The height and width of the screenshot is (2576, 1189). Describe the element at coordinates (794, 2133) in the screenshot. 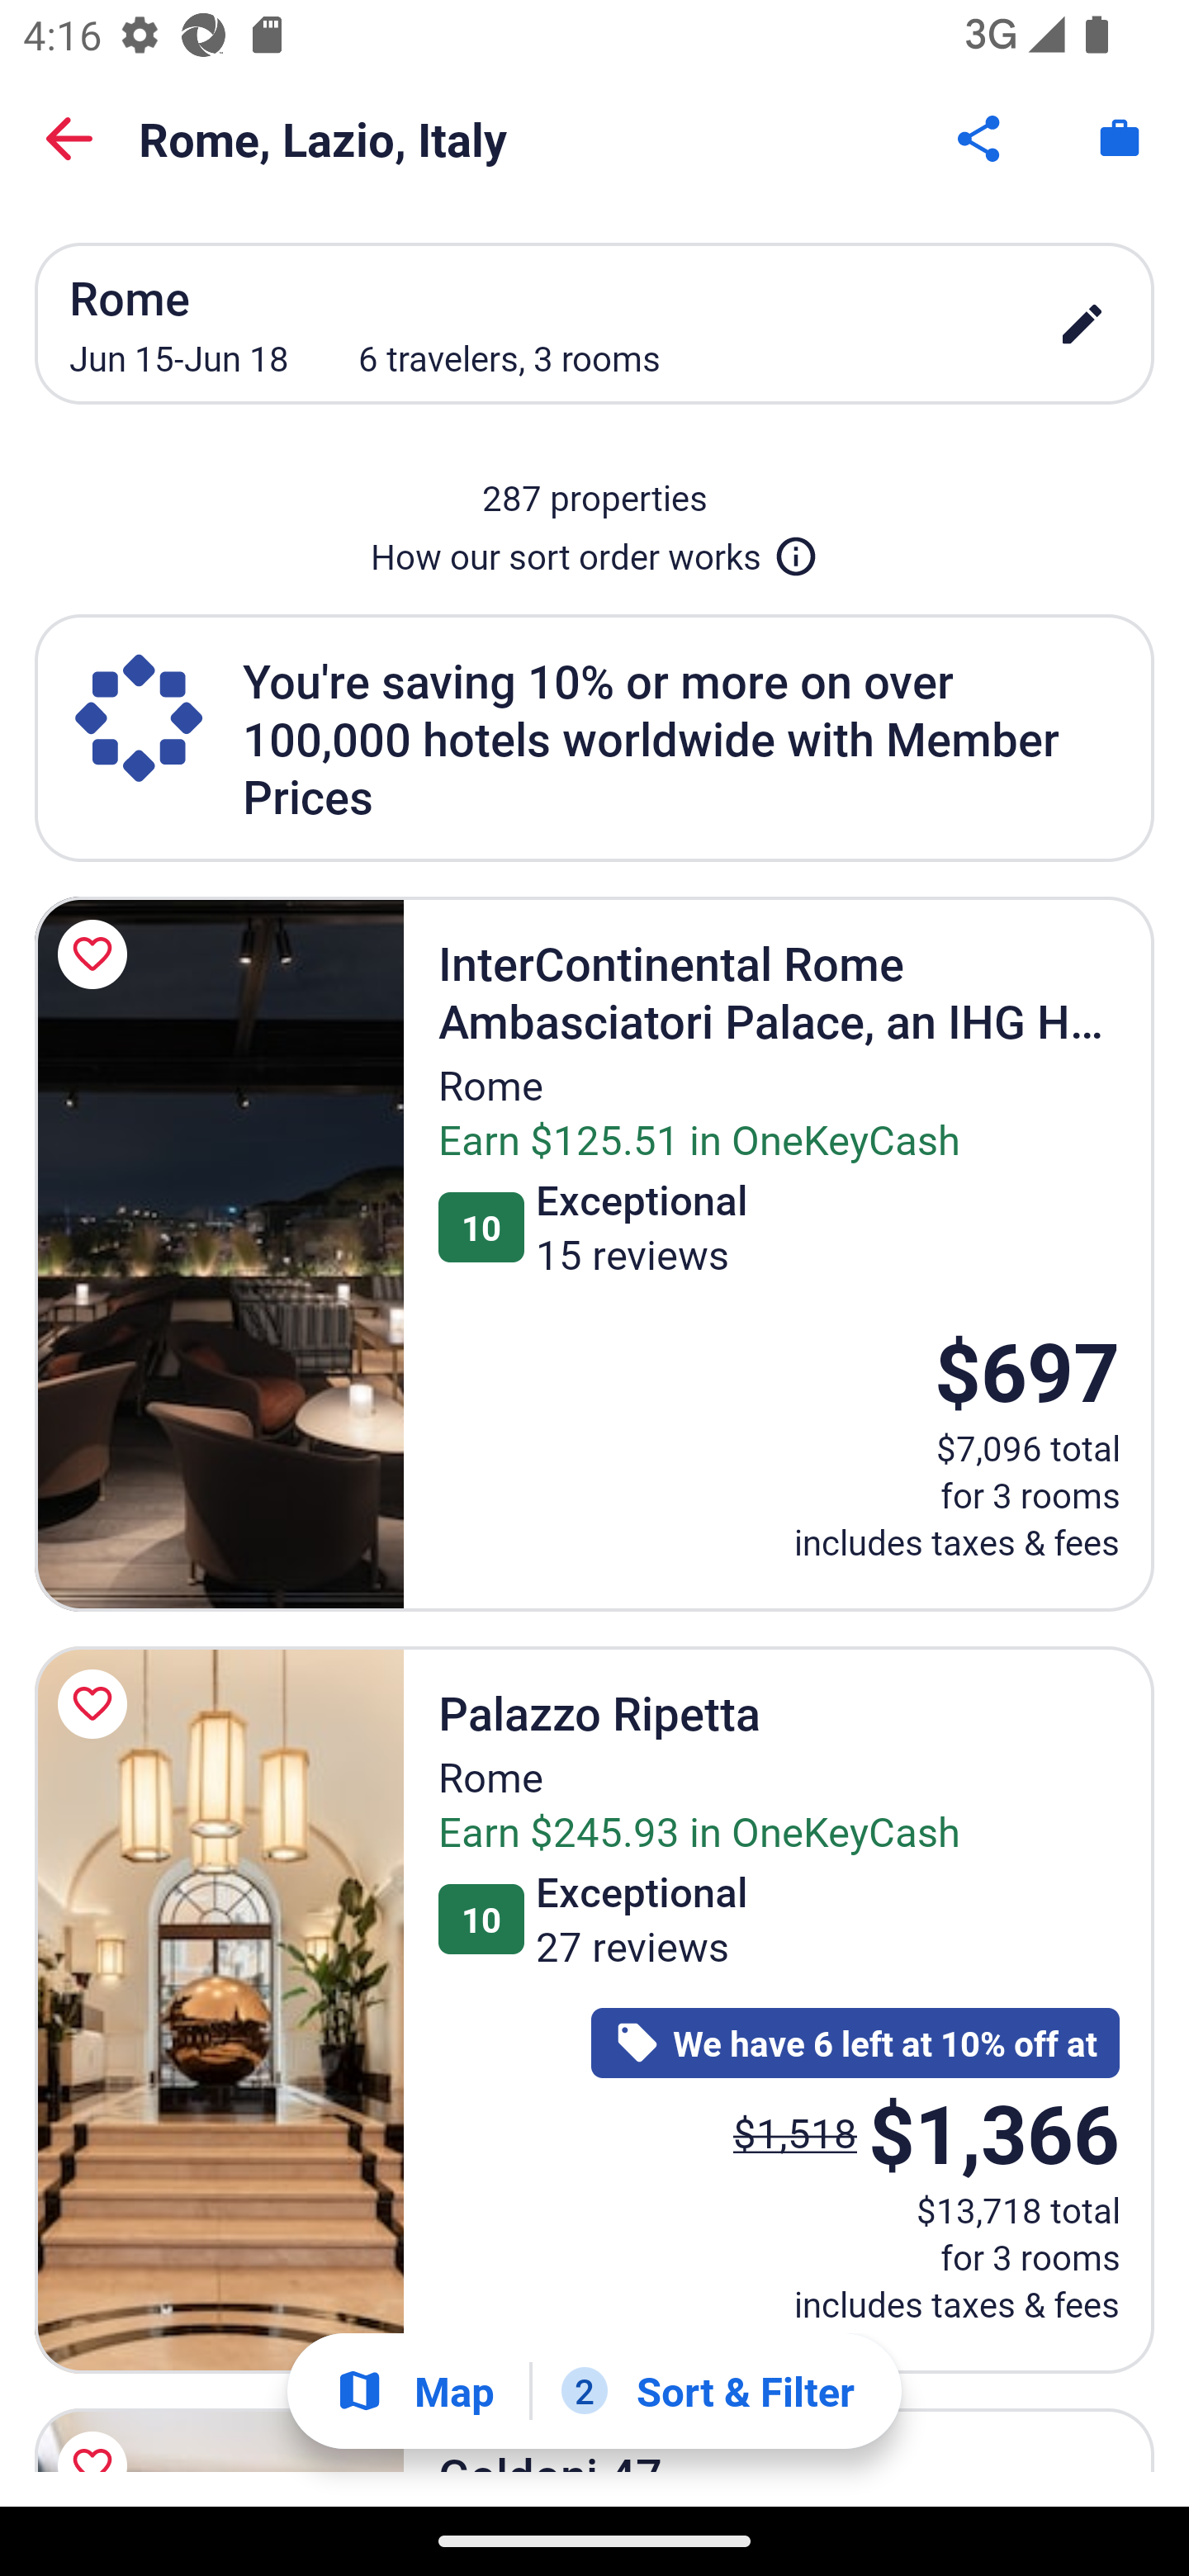

I see `$1,518 The price was $1,518` at that location.